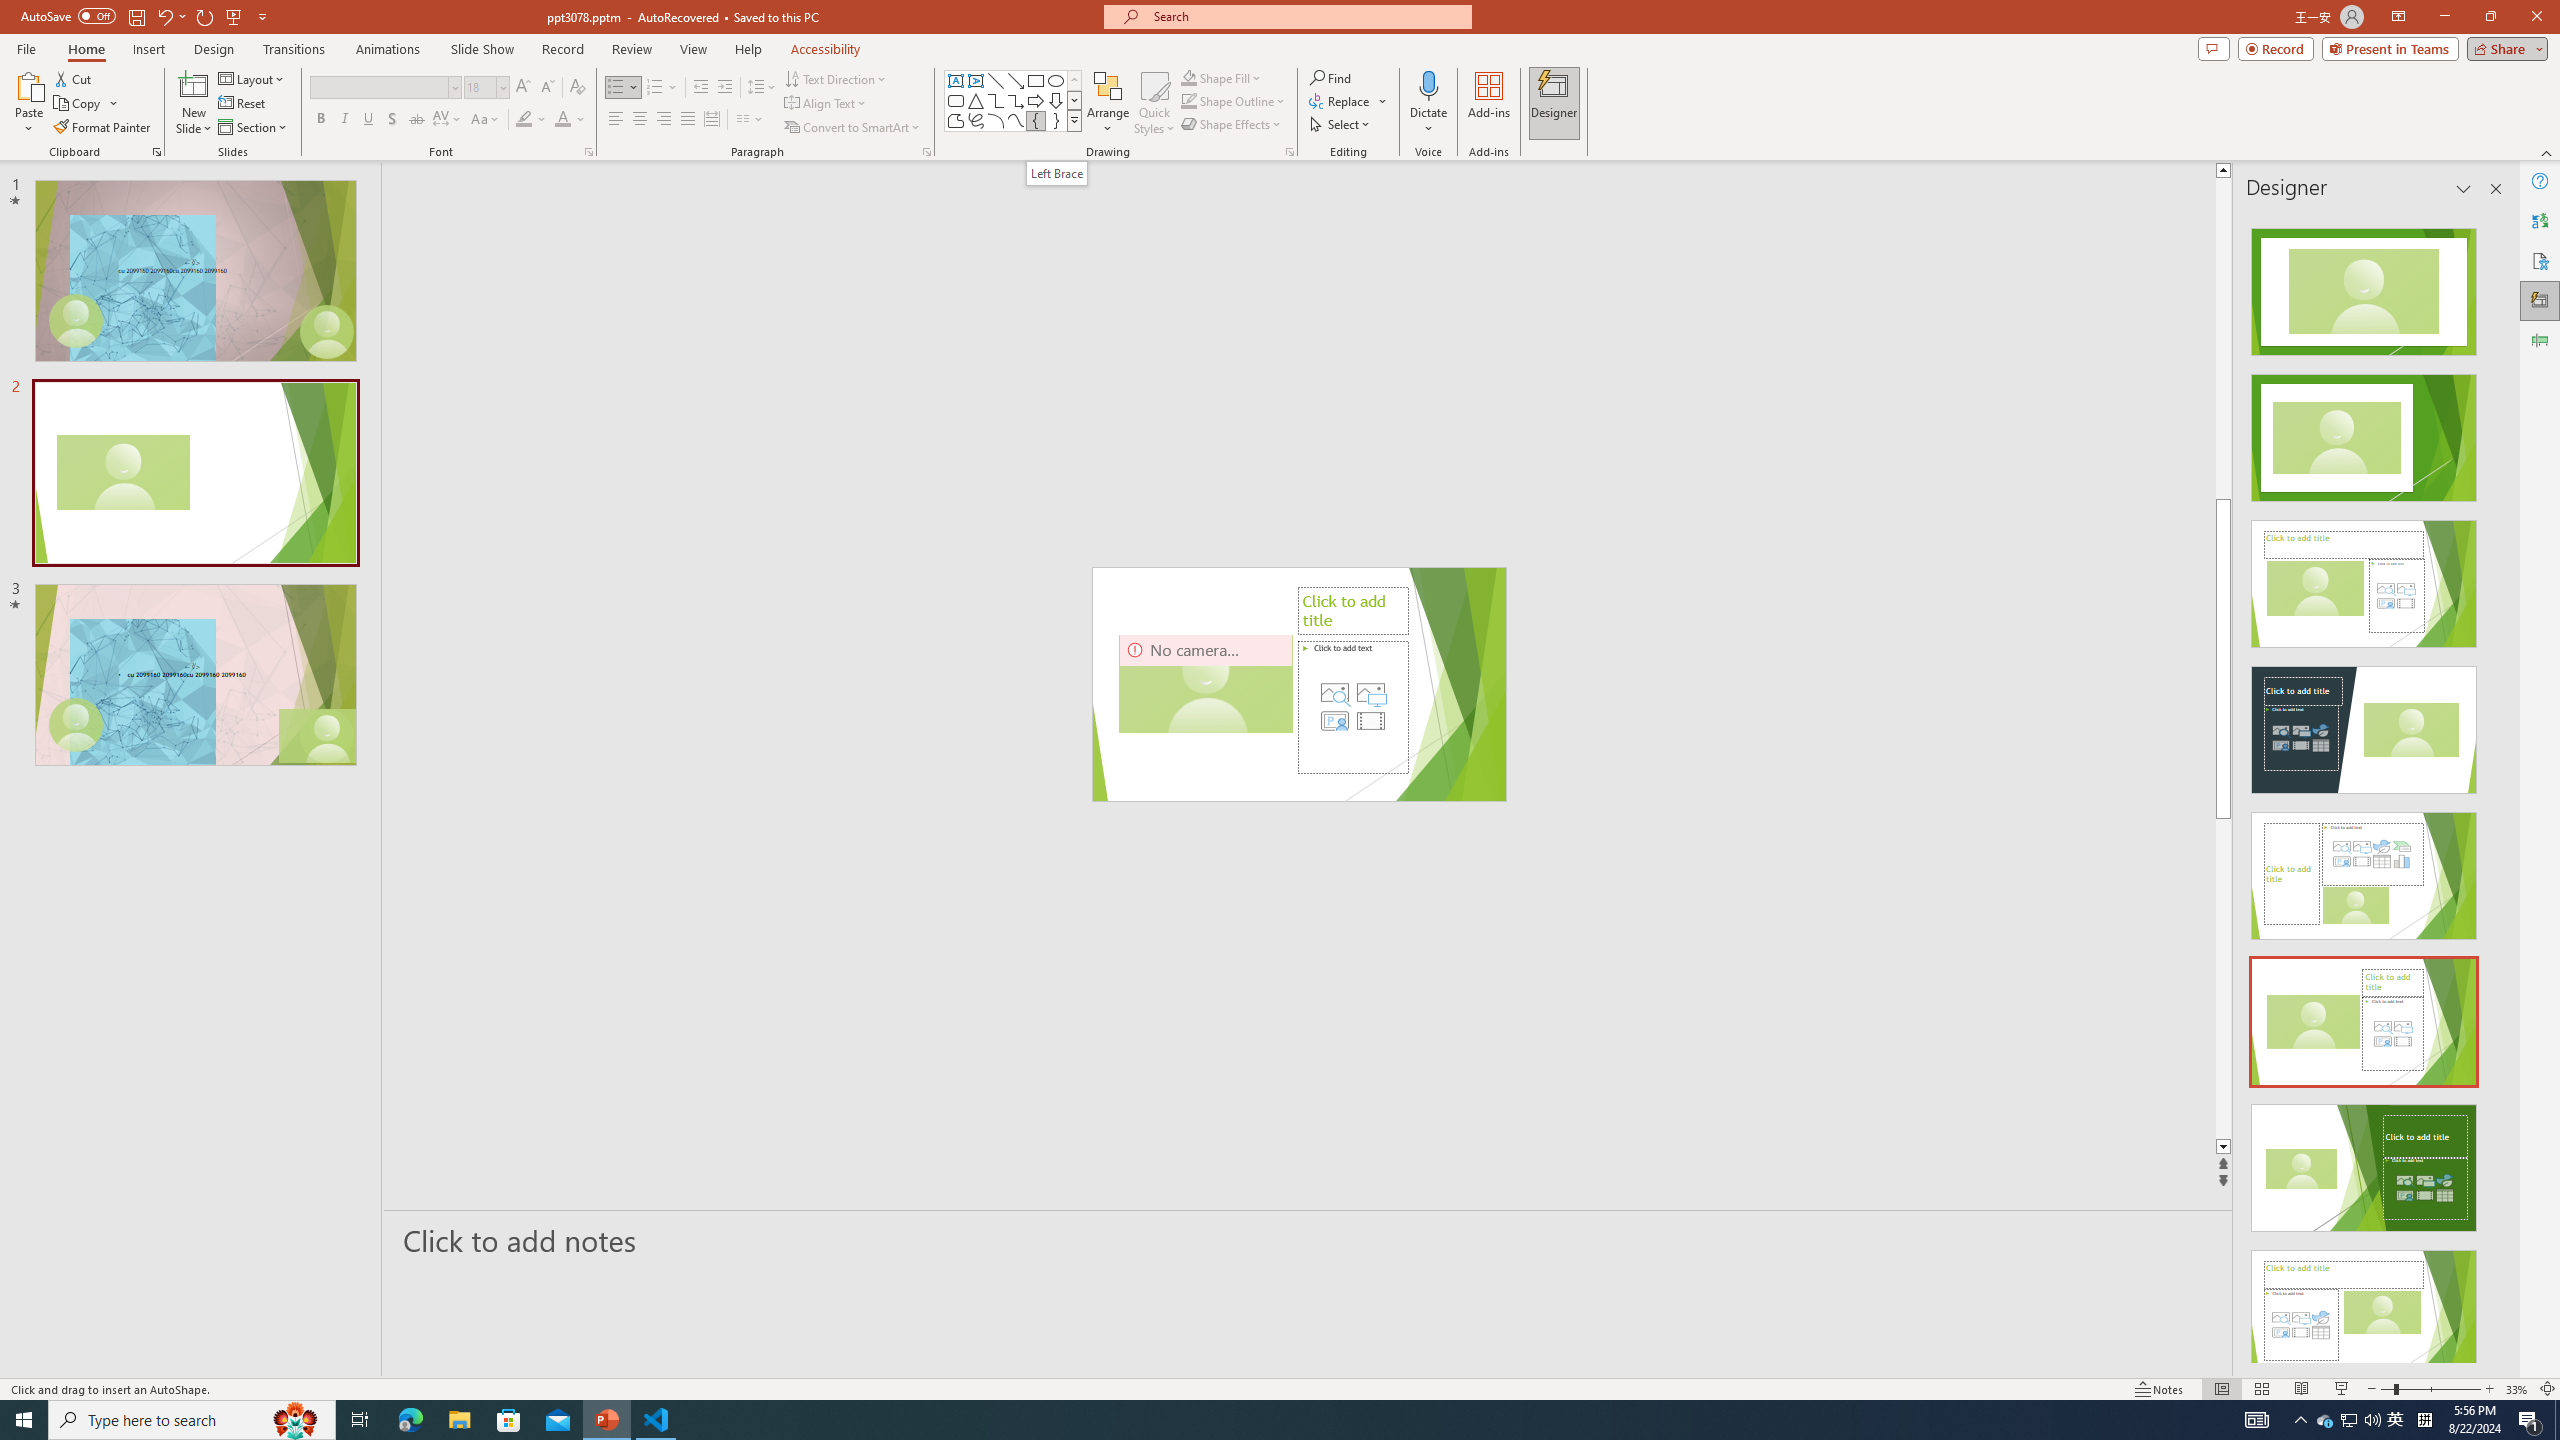 This screenshot has width=2560, height=1440. I want to click on Rectangle, so click(1036, 80).